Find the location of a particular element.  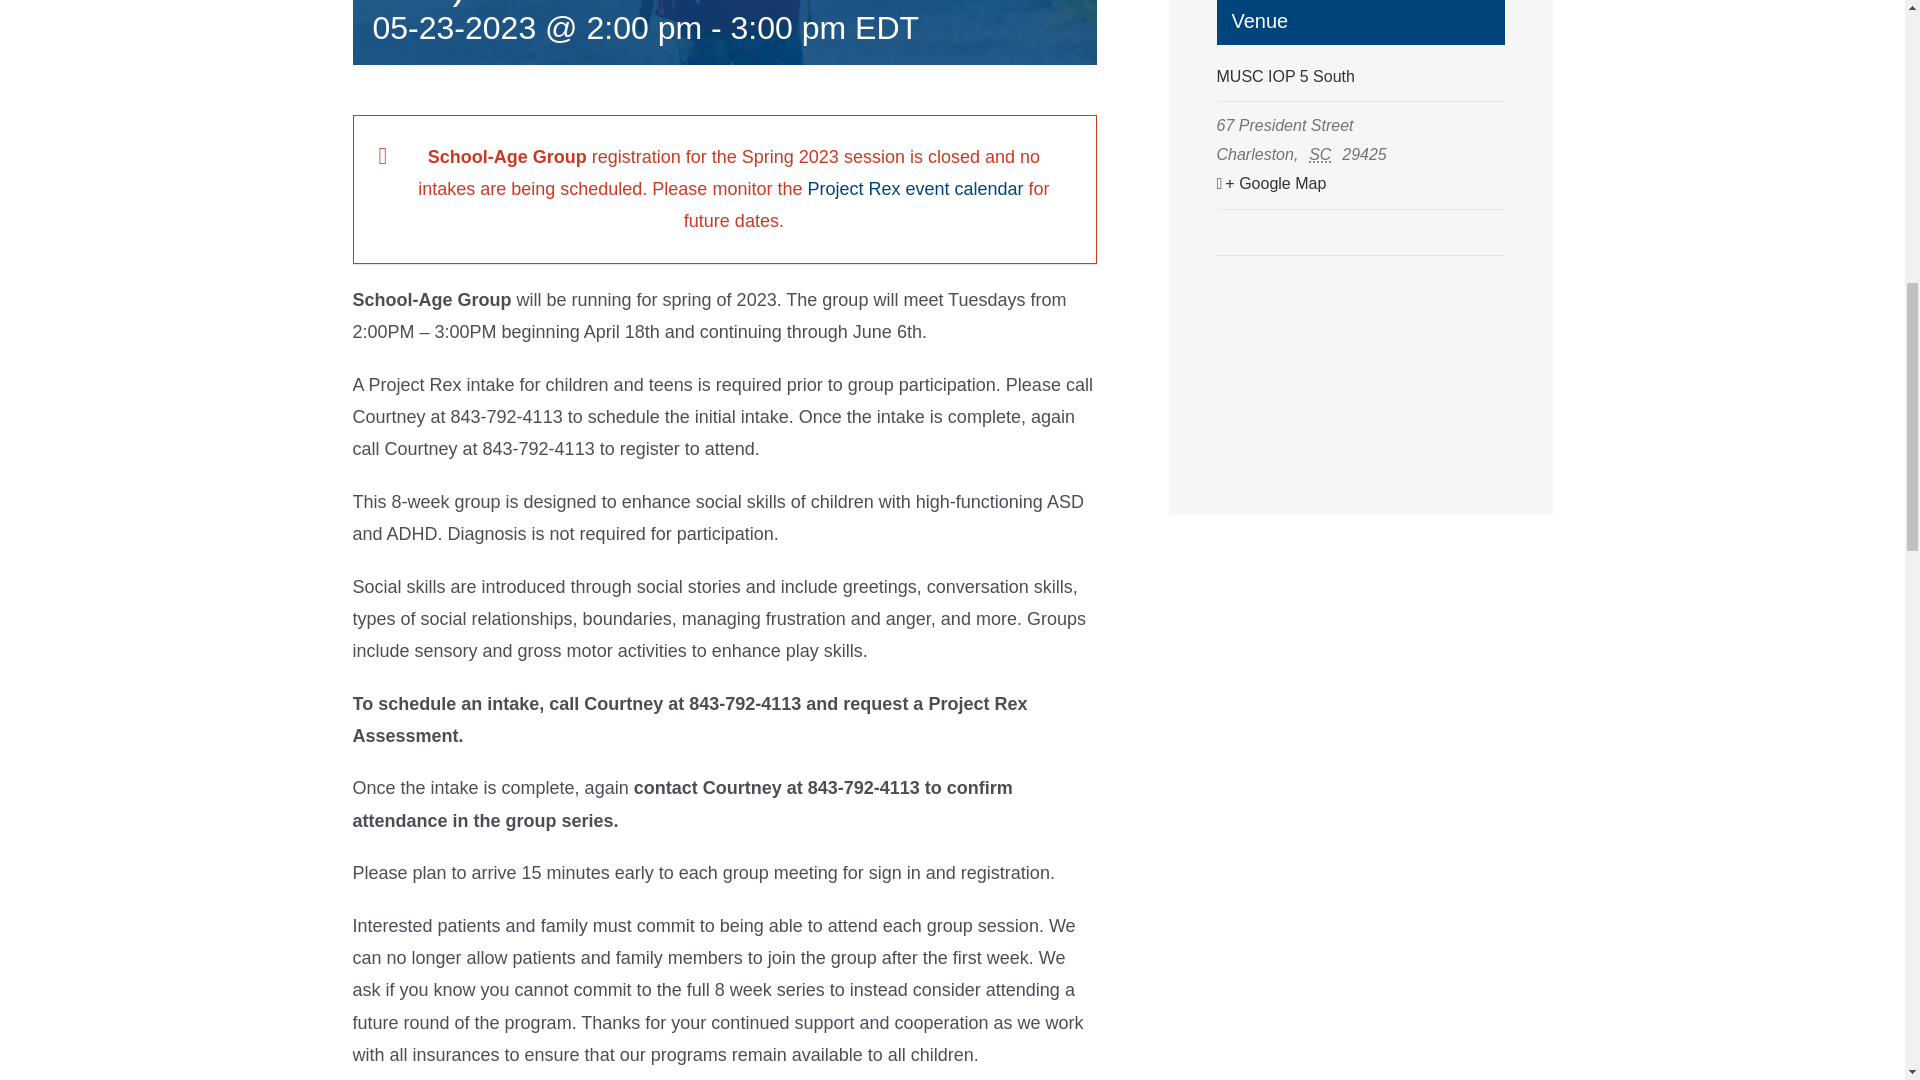

South Carolina is located at coordinates (1324, 154).